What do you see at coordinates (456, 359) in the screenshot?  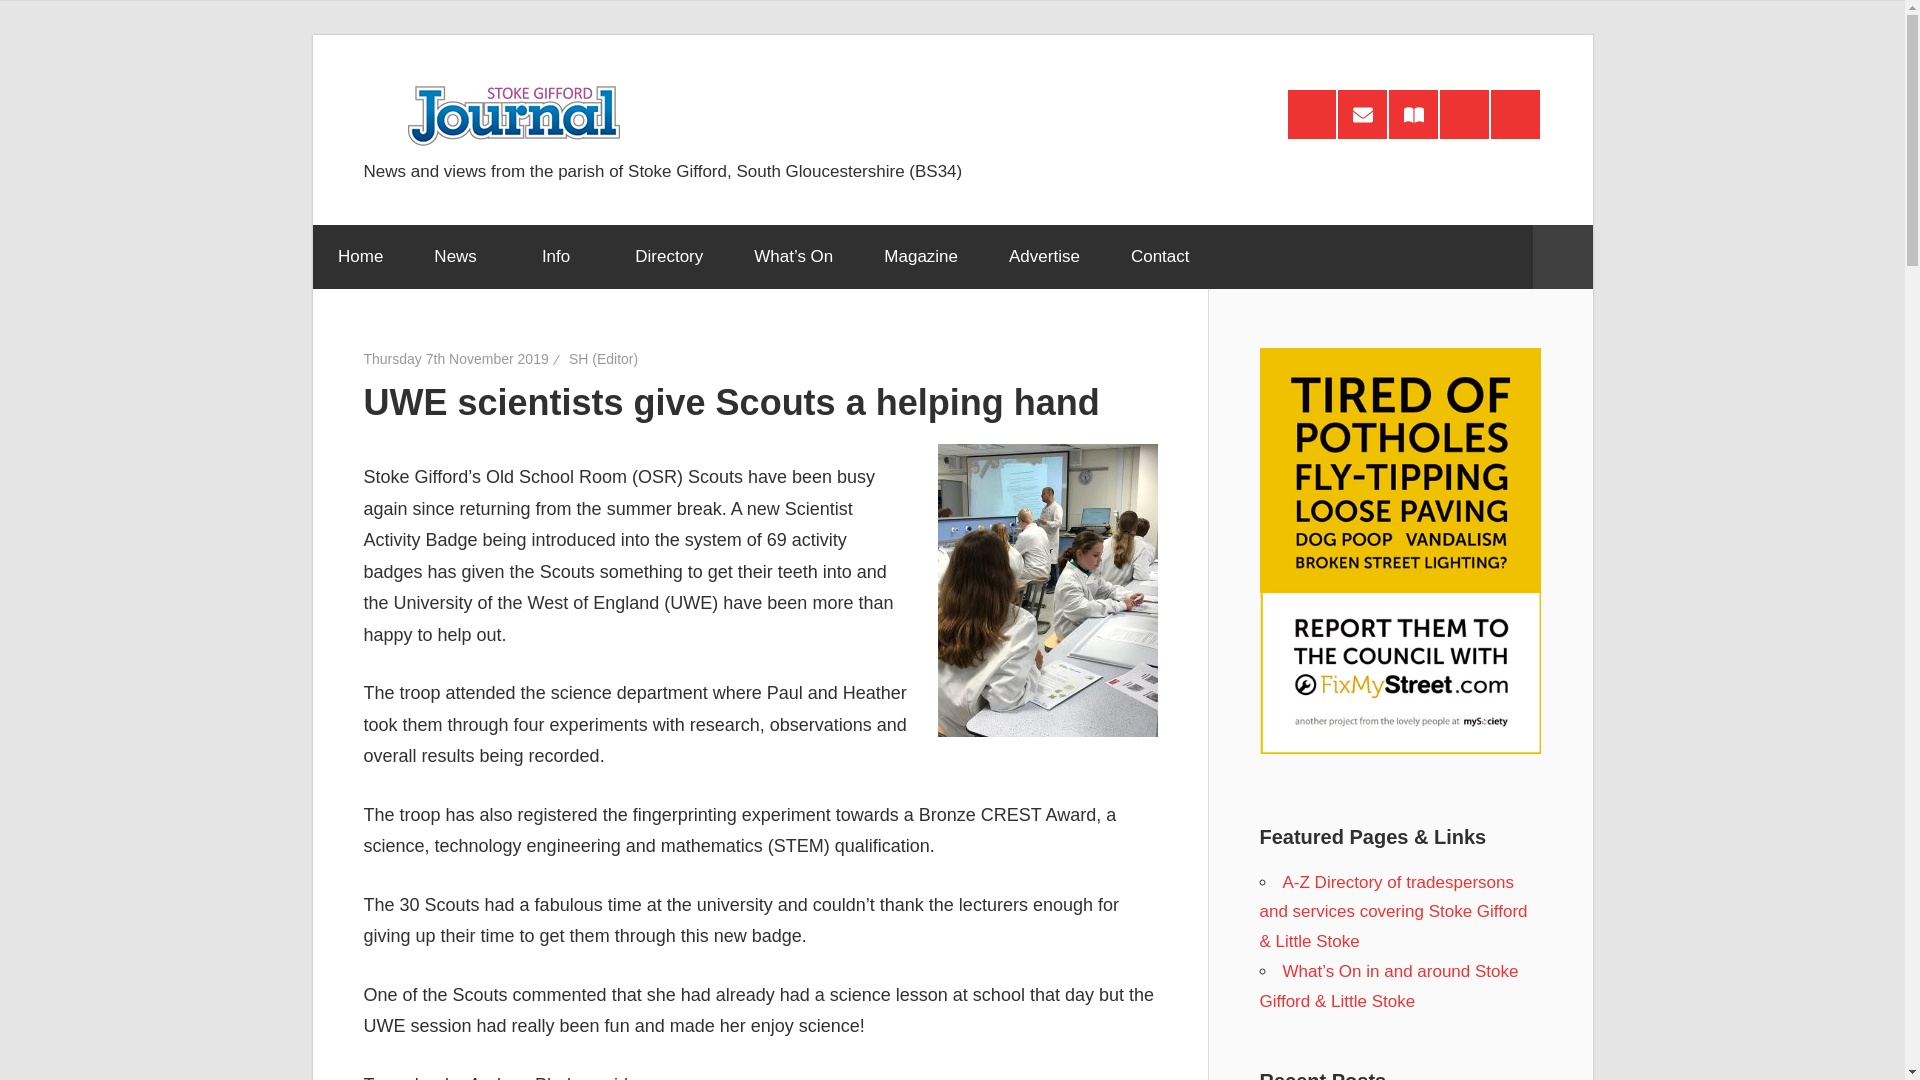 I see `5:02pm` at bounding box center [456, 359].